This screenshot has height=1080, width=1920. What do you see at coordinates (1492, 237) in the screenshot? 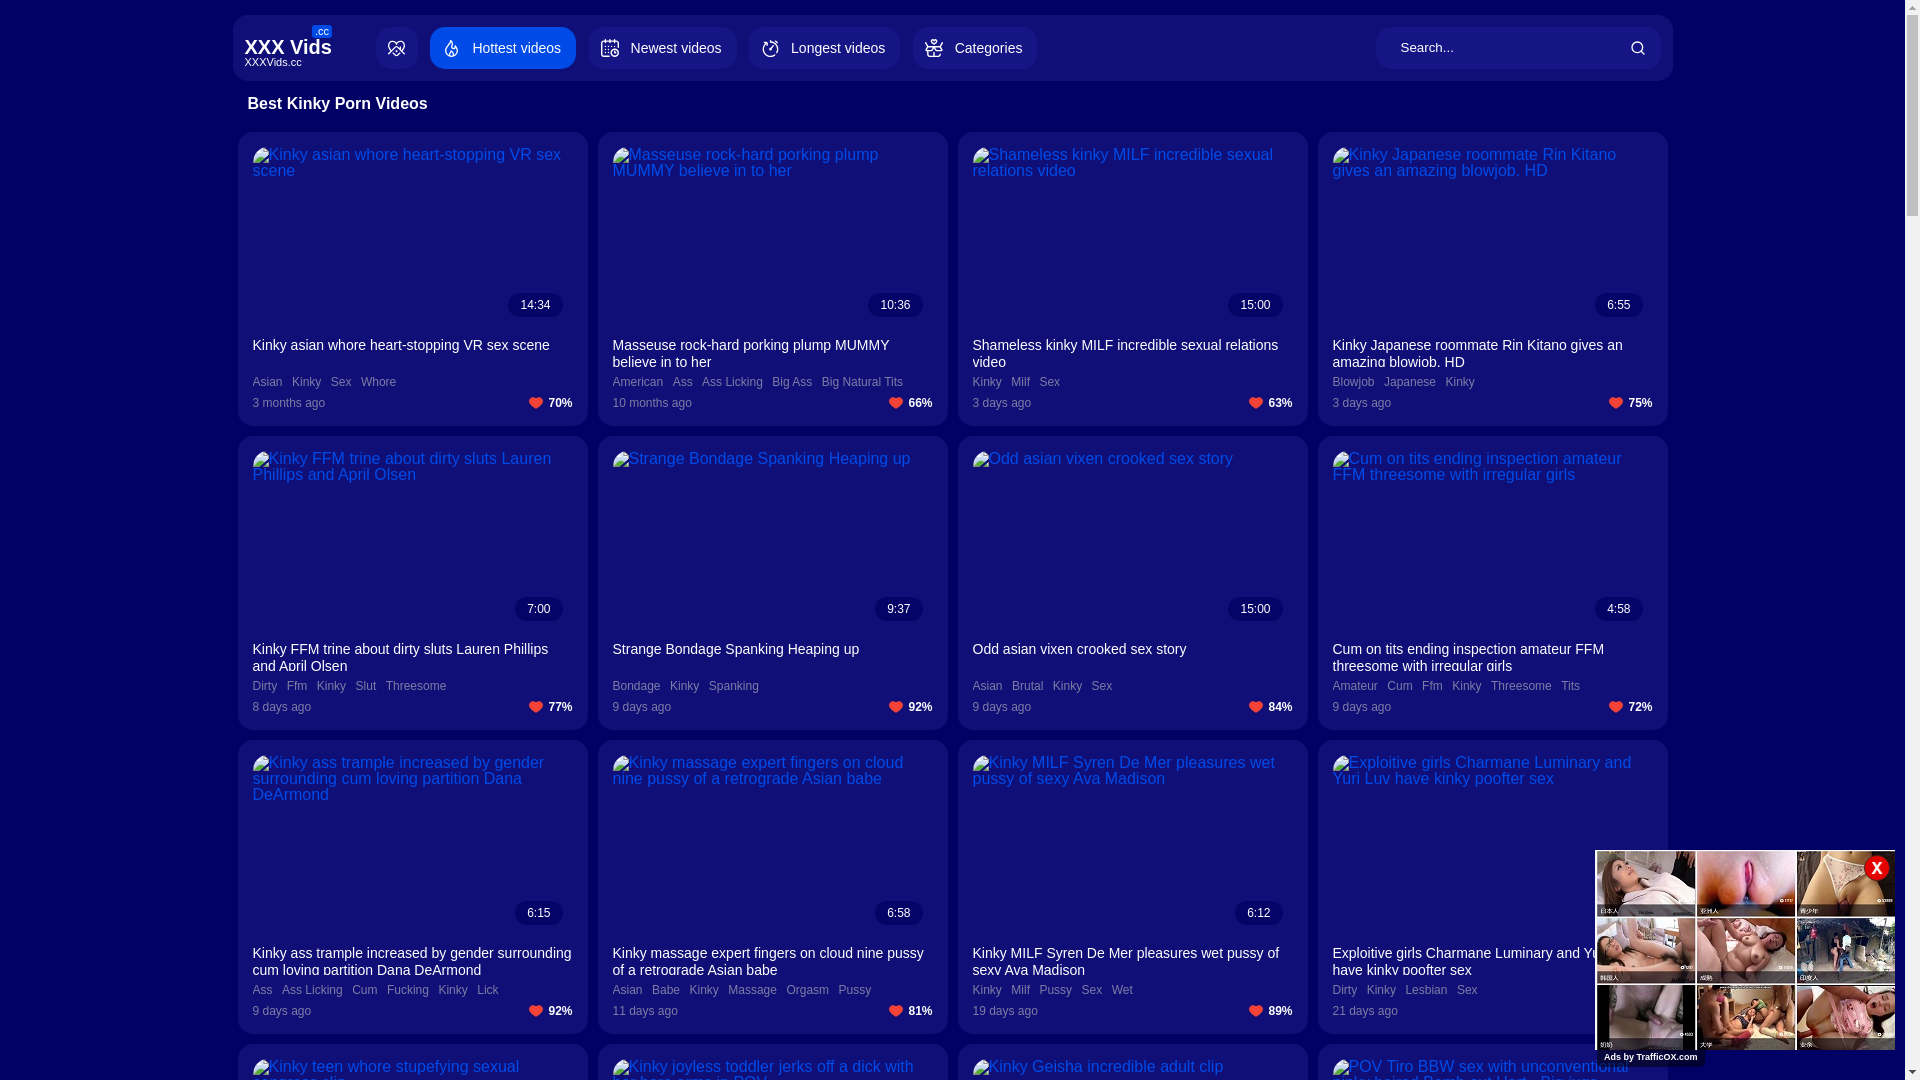
I see `6:55` at bounding box center [1492, 237].